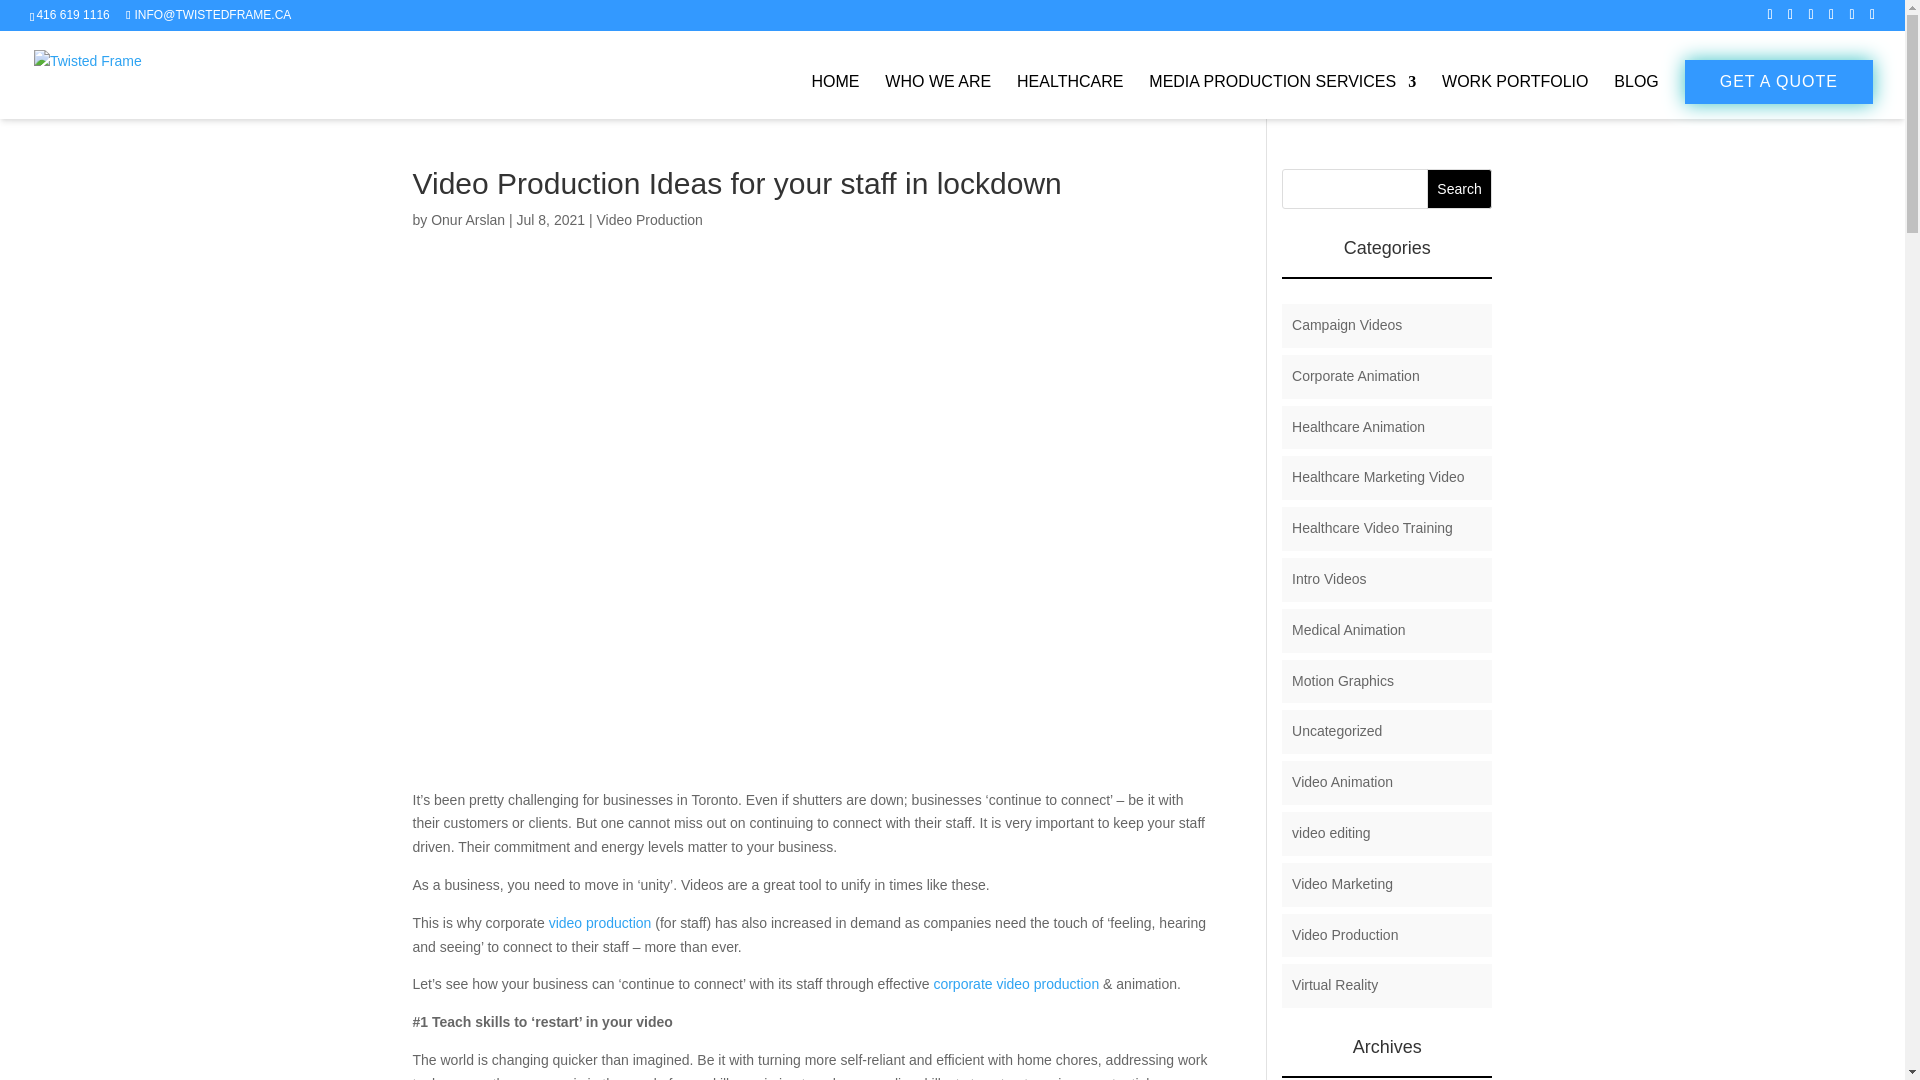 Image resolution: width=1920 pixels, height=1080 pixels. What do you see at coordinates (938, 96) in the screenshot?
I see `WHO WE ARE` at bounding box center [938, 96].